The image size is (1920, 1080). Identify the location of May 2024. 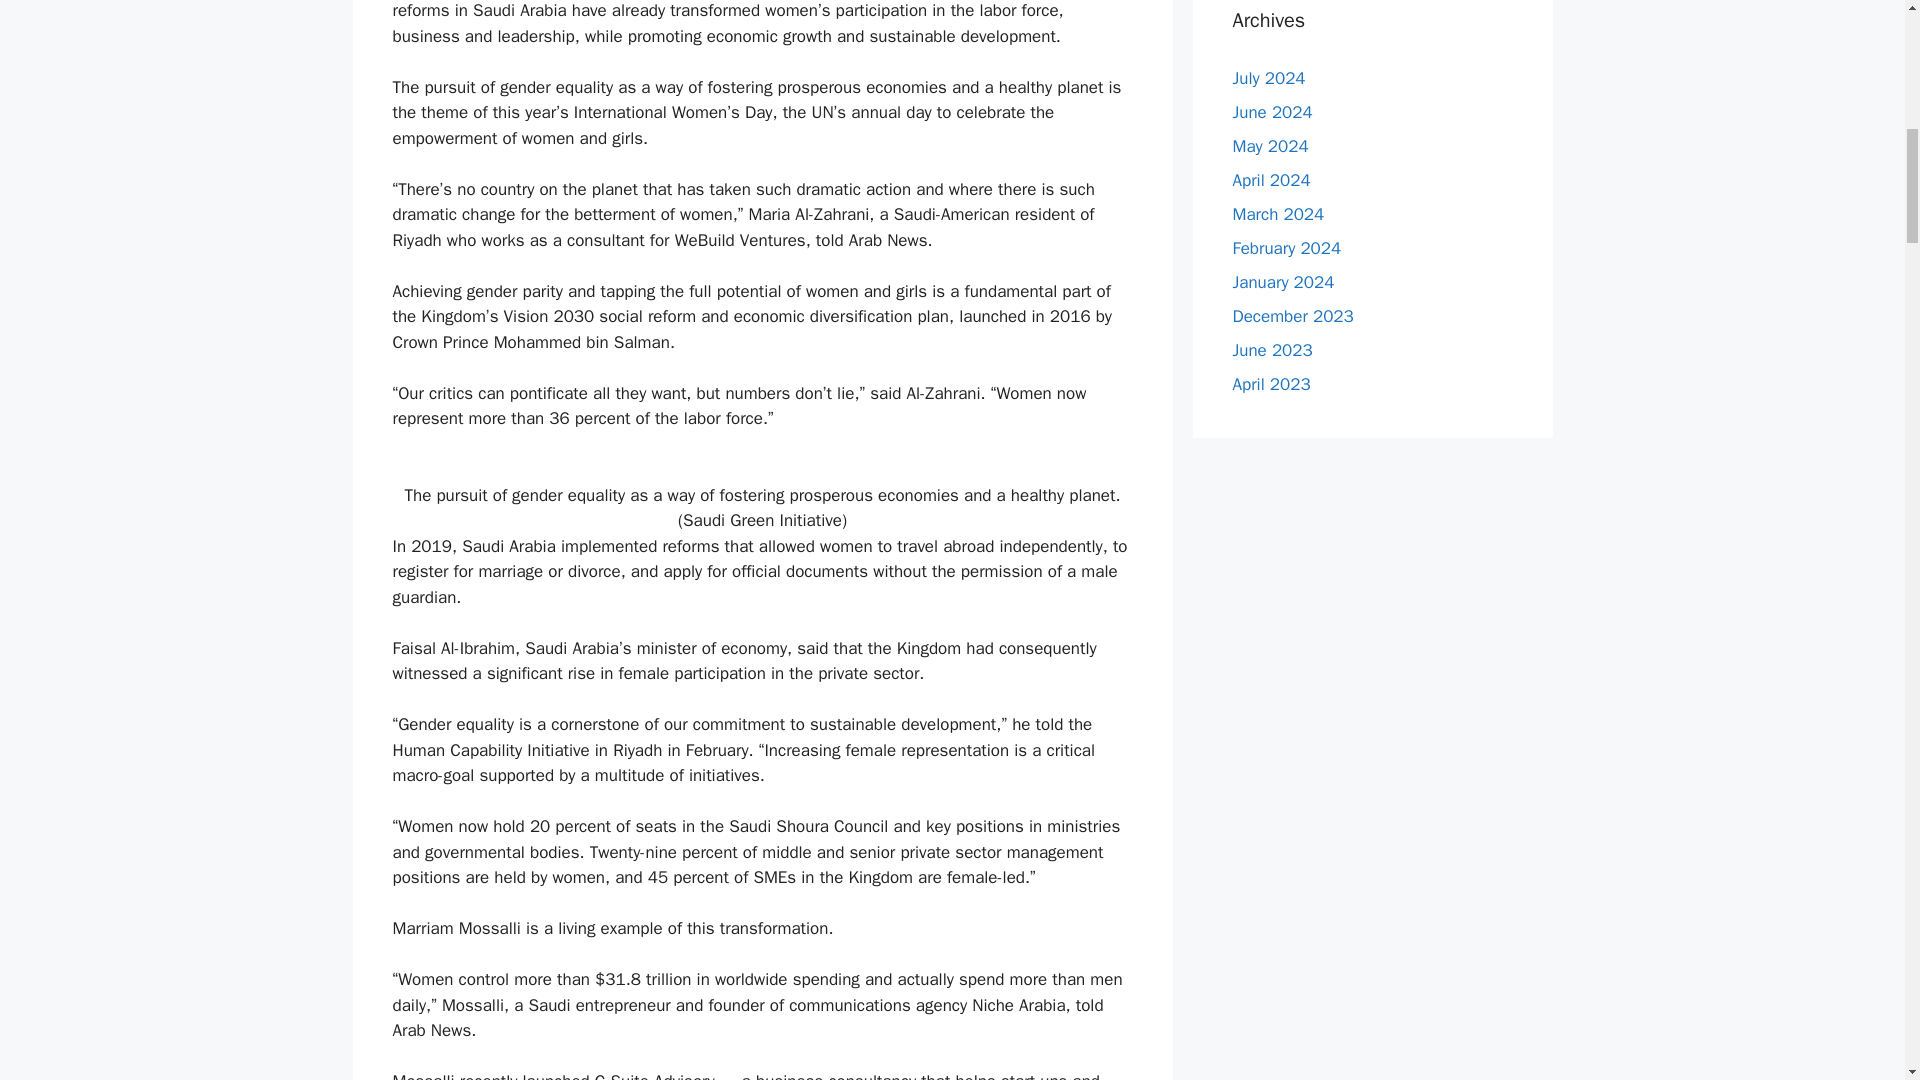
(1270, 146).